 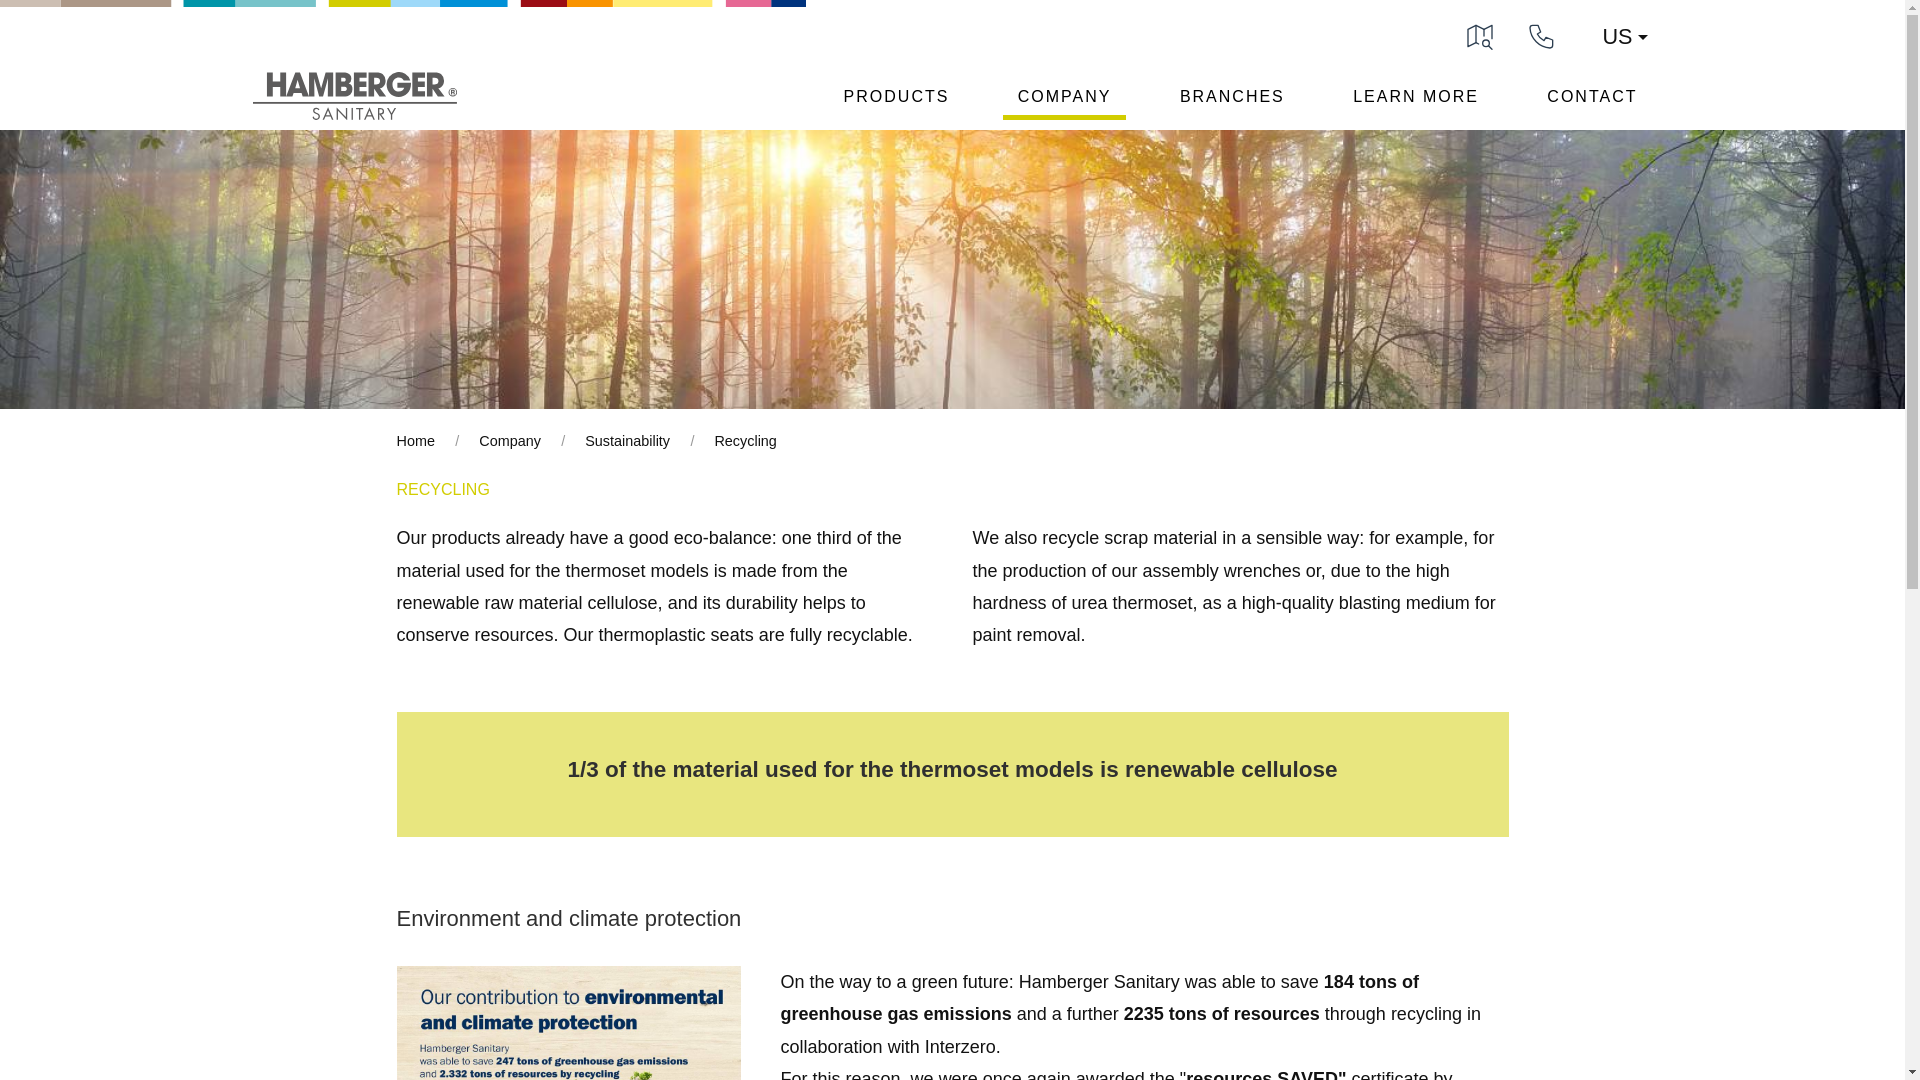 What do you see at coordinates (1542, 34) in the screenshot?
I see `Give us a call` at bounding box center [1542, 34].